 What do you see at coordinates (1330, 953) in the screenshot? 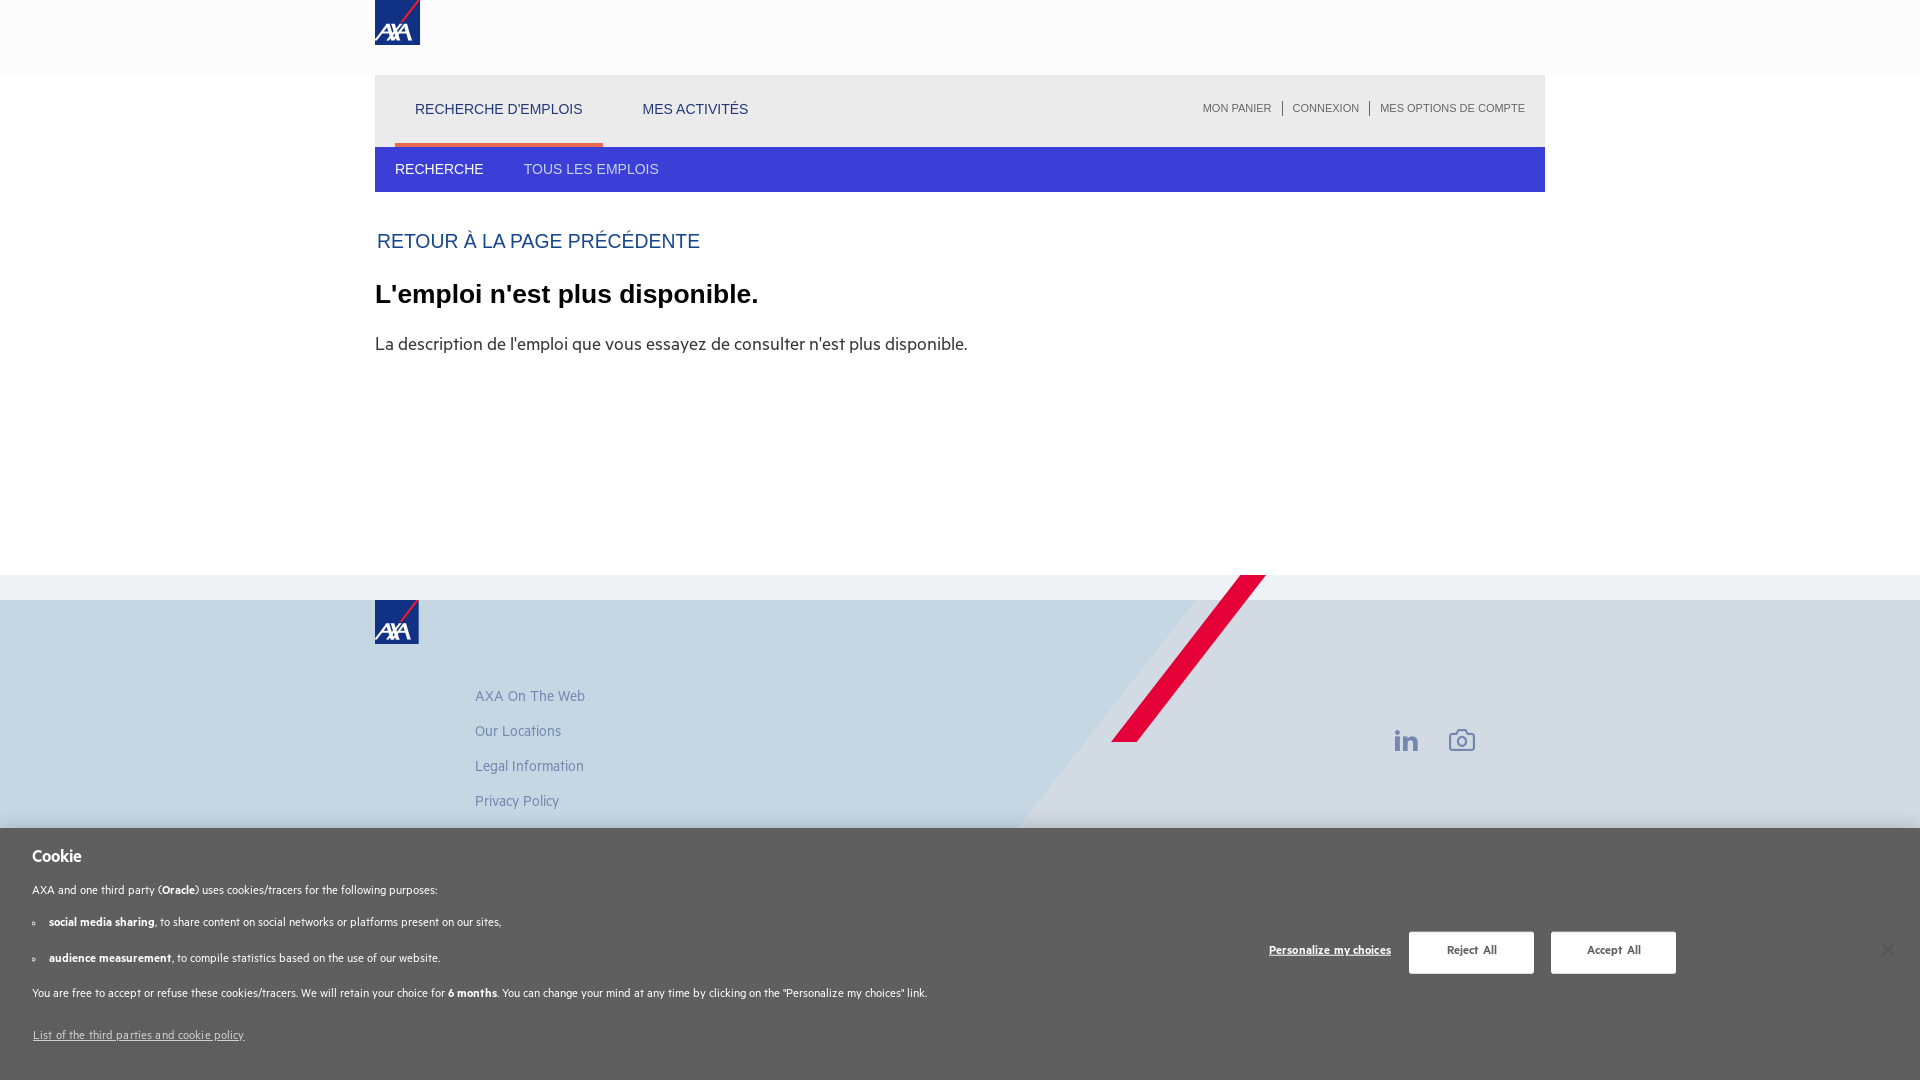
I see `Personalize my choices` at bounding box center [1330, 953].